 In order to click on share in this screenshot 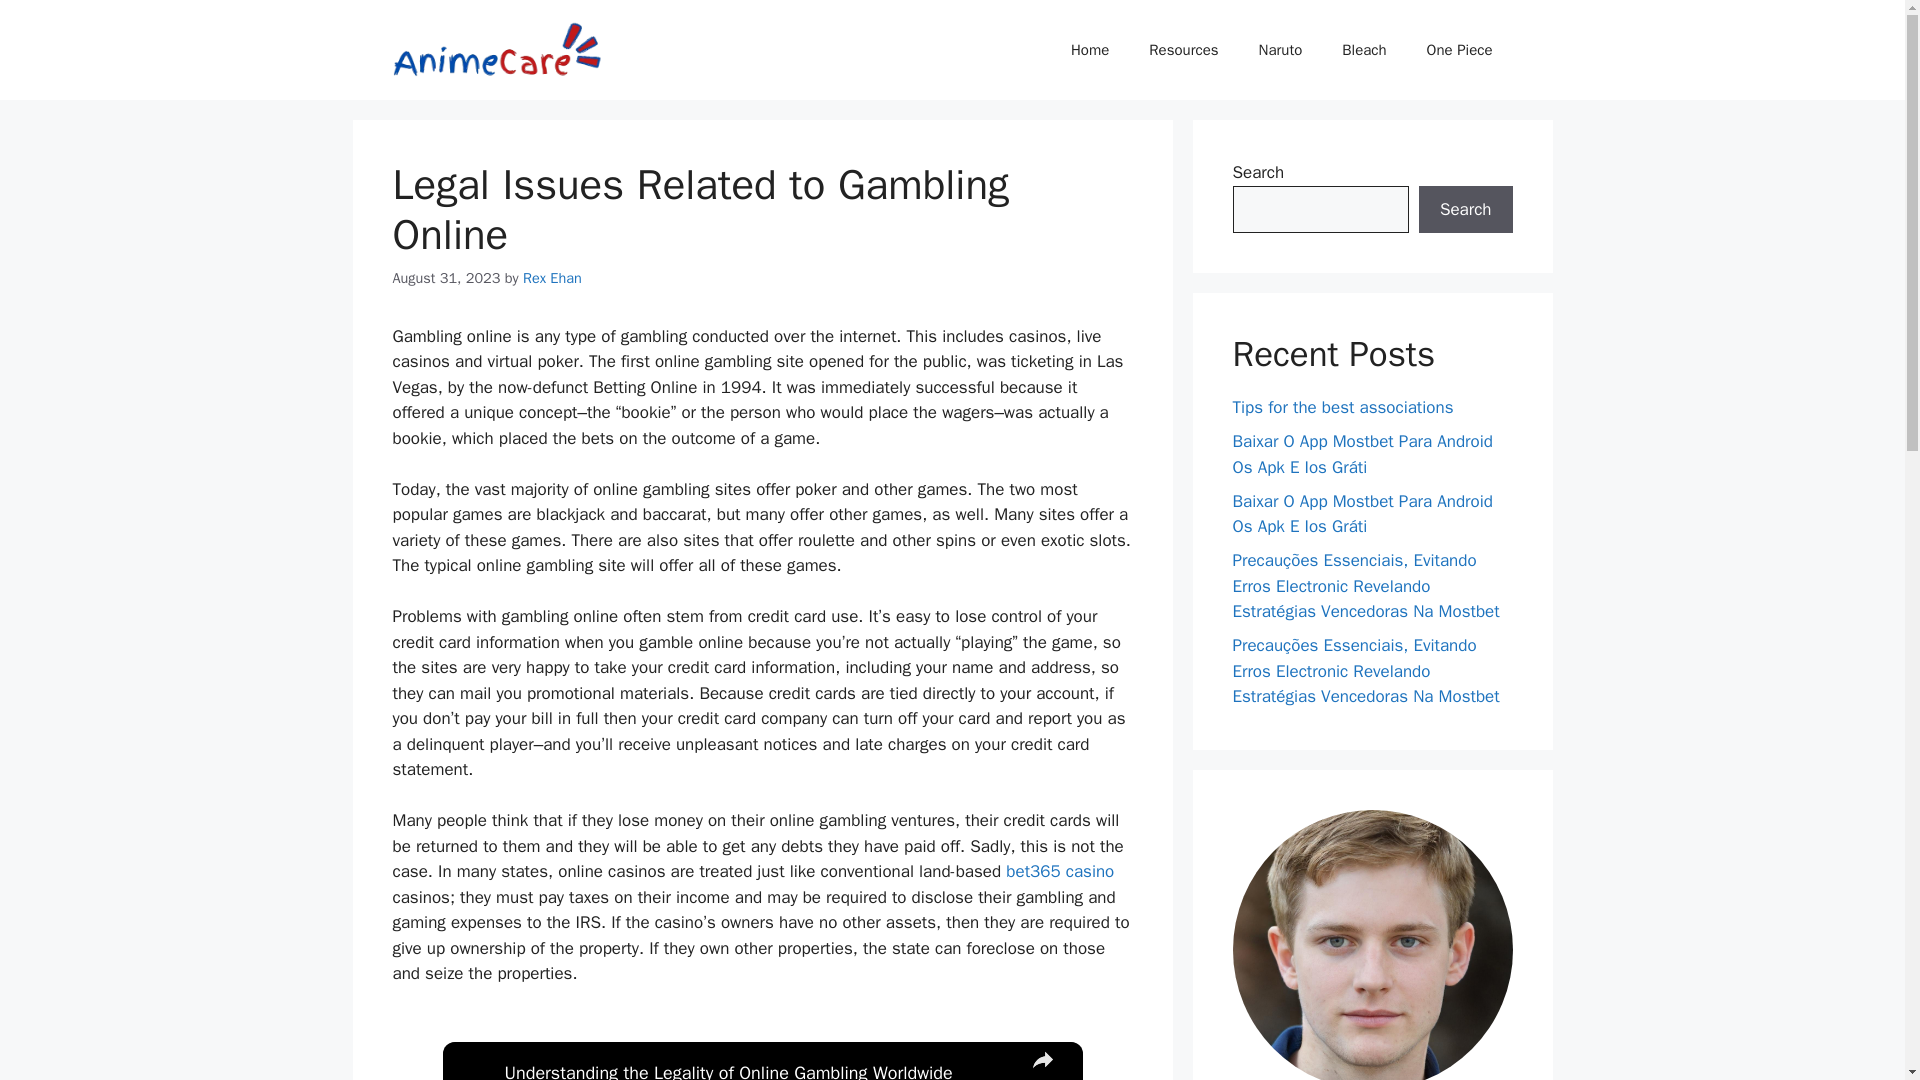, I will do `click(1041, 1061)`.